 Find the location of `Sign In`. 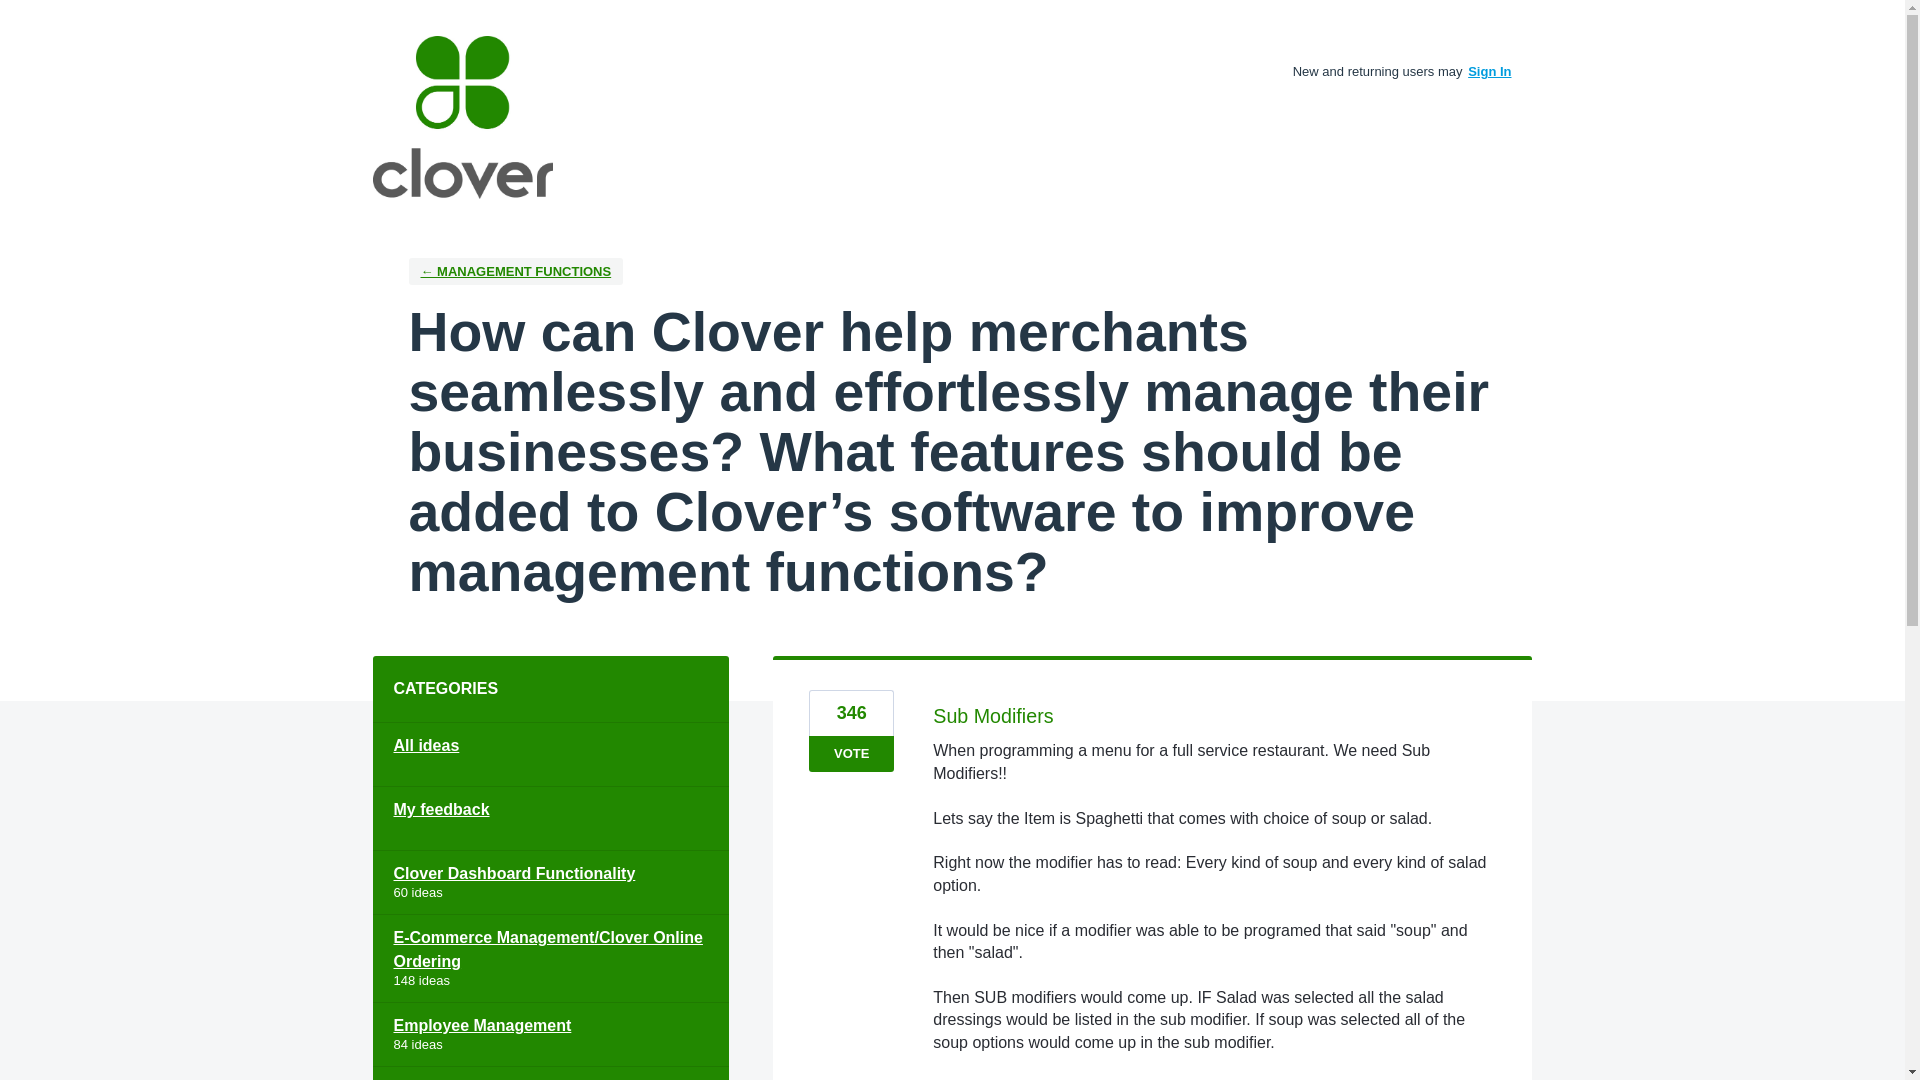

Sign In is located at coordinates (1490, 70).